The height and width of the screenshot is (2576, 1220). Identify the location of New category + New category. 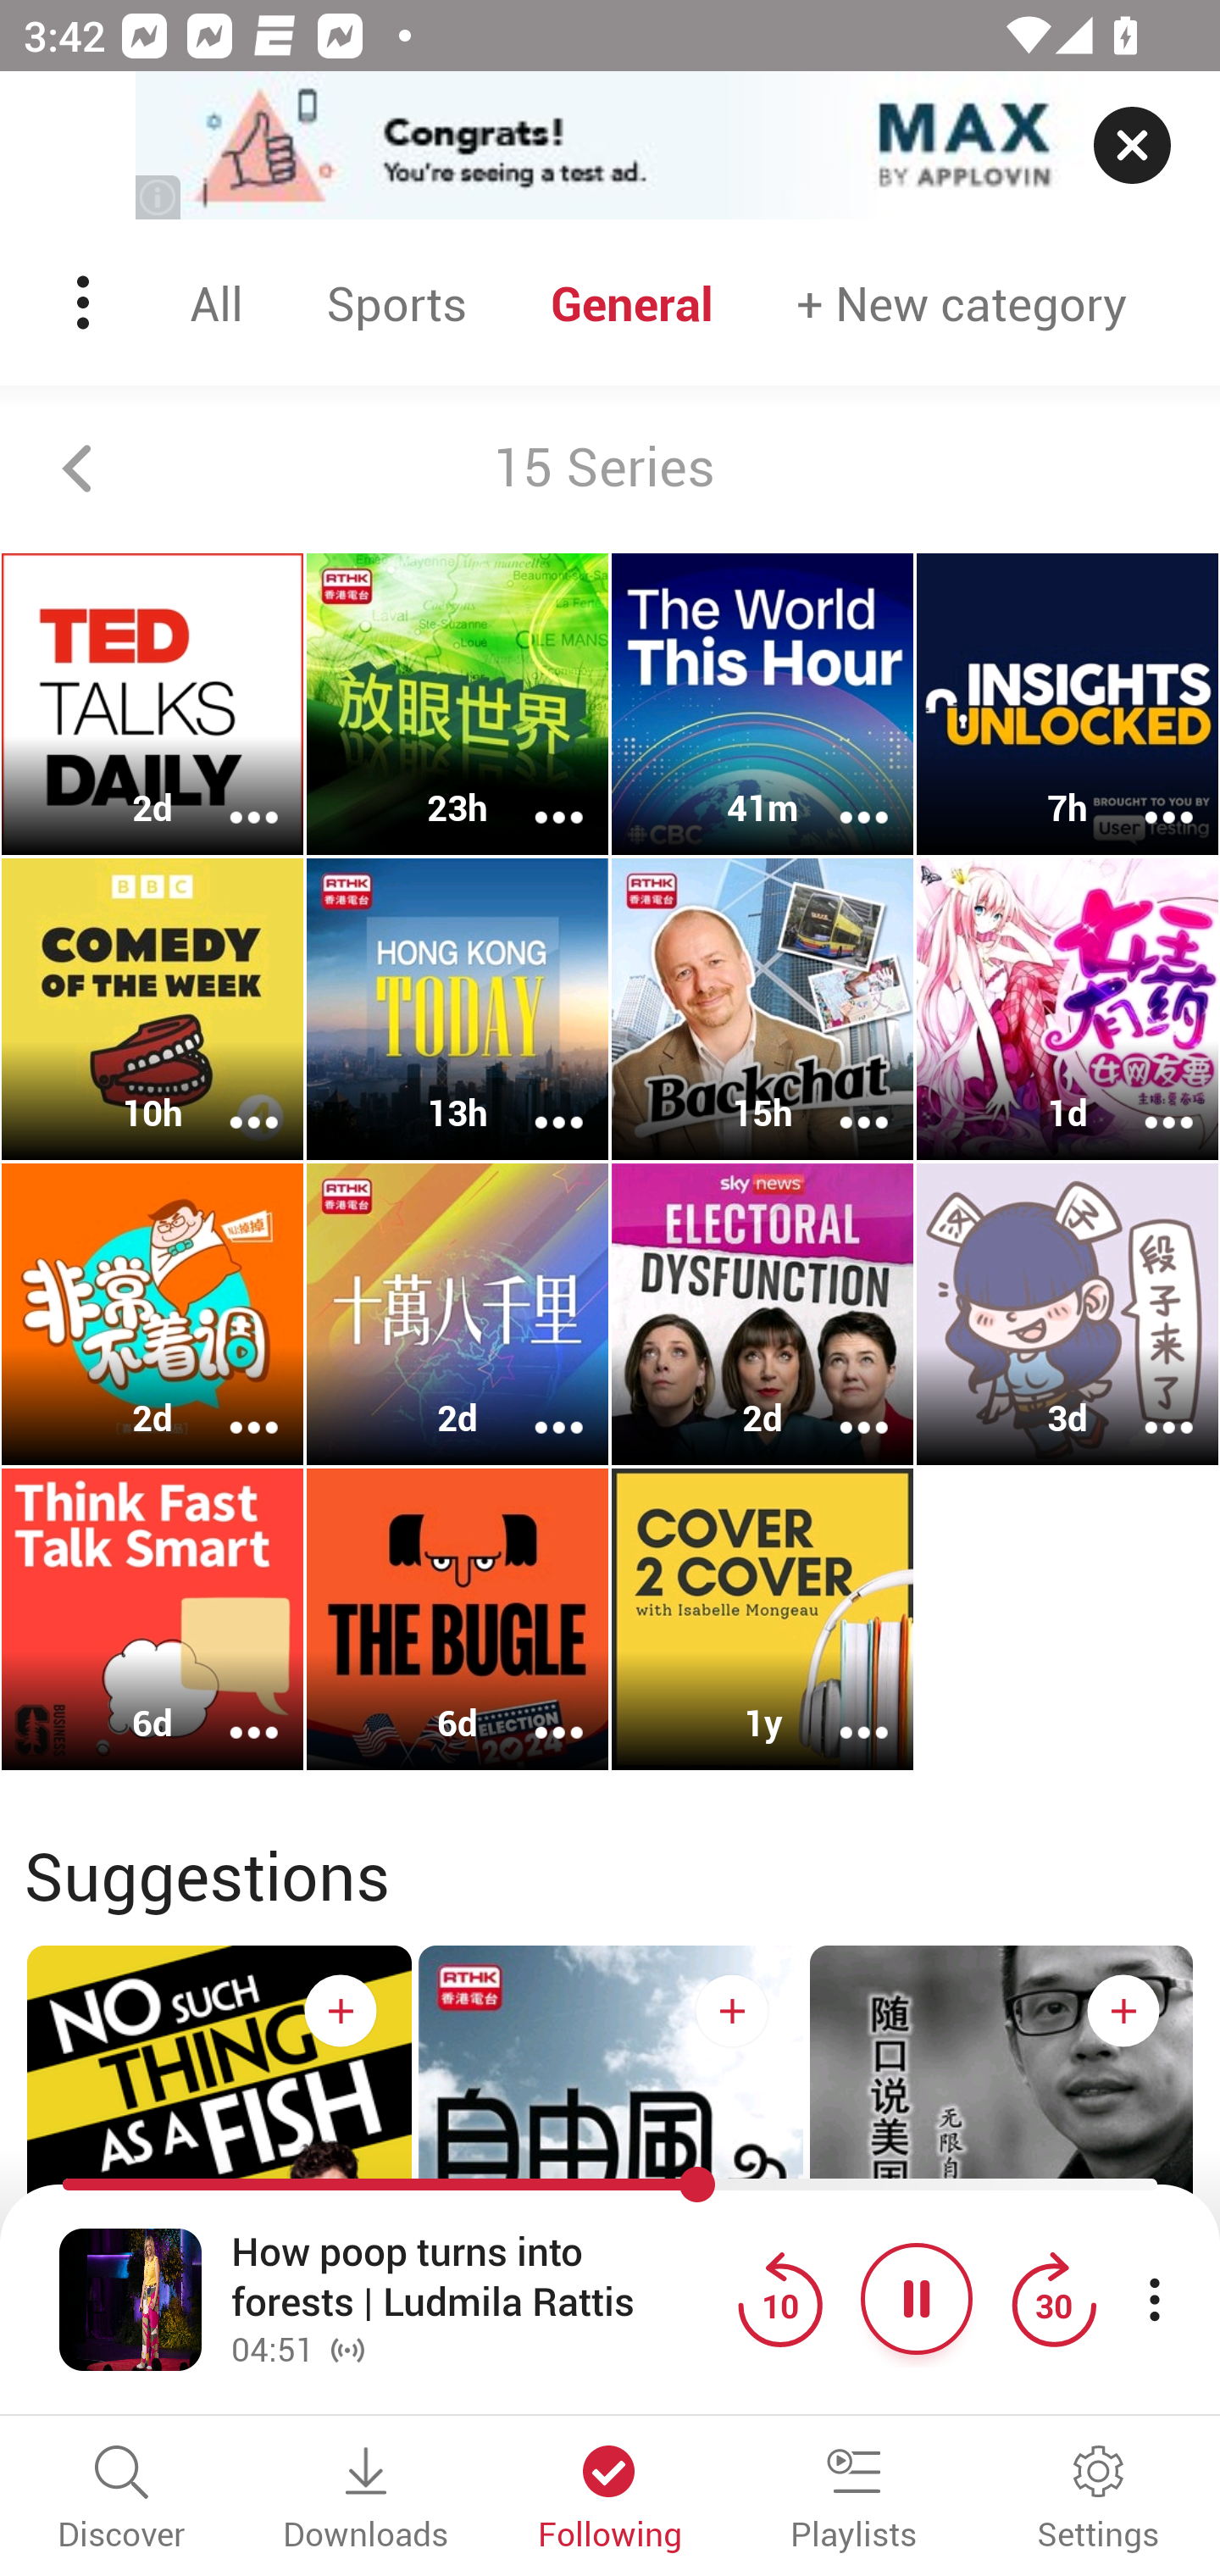
(962, 303).